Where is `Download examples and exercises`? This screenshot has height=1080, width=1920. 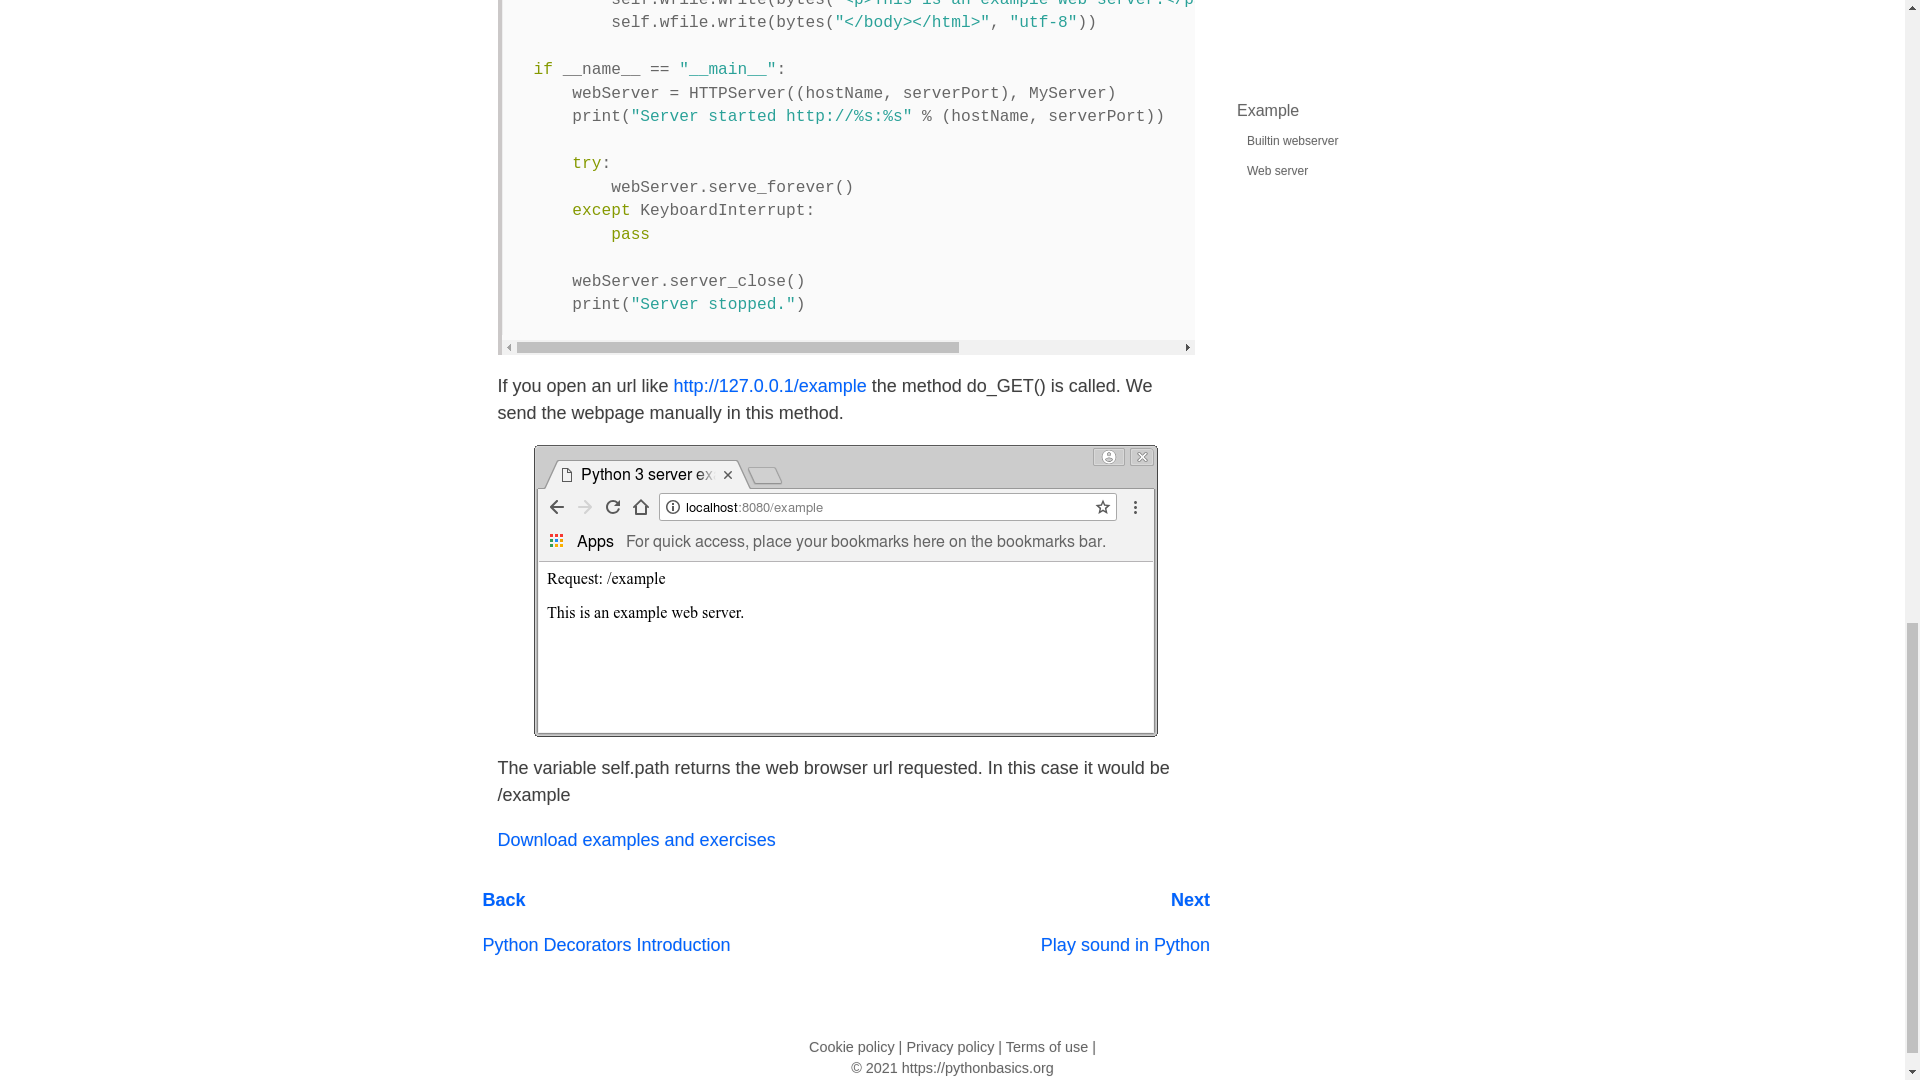 Download examples and exercises is located at coordinates (636, 840).